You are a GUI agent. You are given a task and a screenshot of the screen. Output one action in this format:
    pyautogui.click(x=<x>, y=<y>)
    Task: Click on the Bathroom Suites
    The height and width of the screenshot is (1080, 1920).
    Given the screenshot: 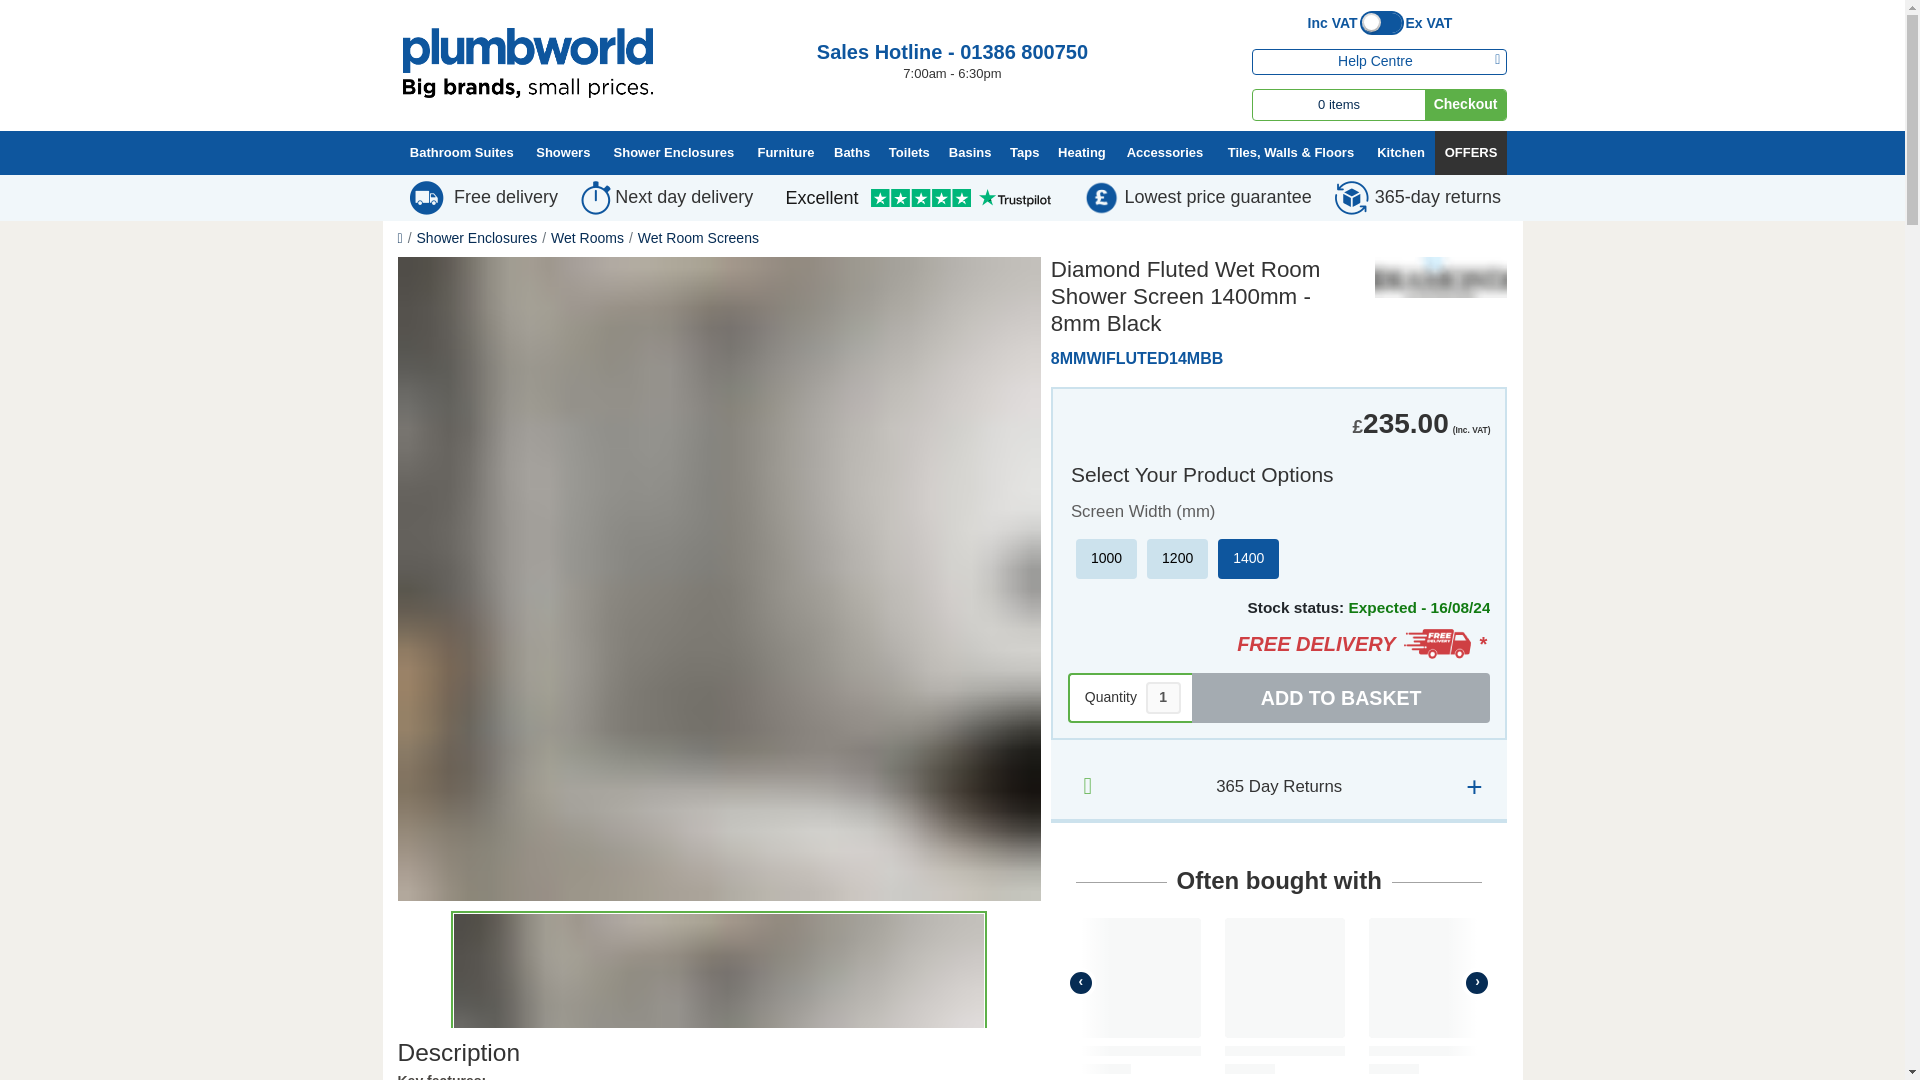 What is the action you would take?
    pyautogui.click(x=462, y=154)
    